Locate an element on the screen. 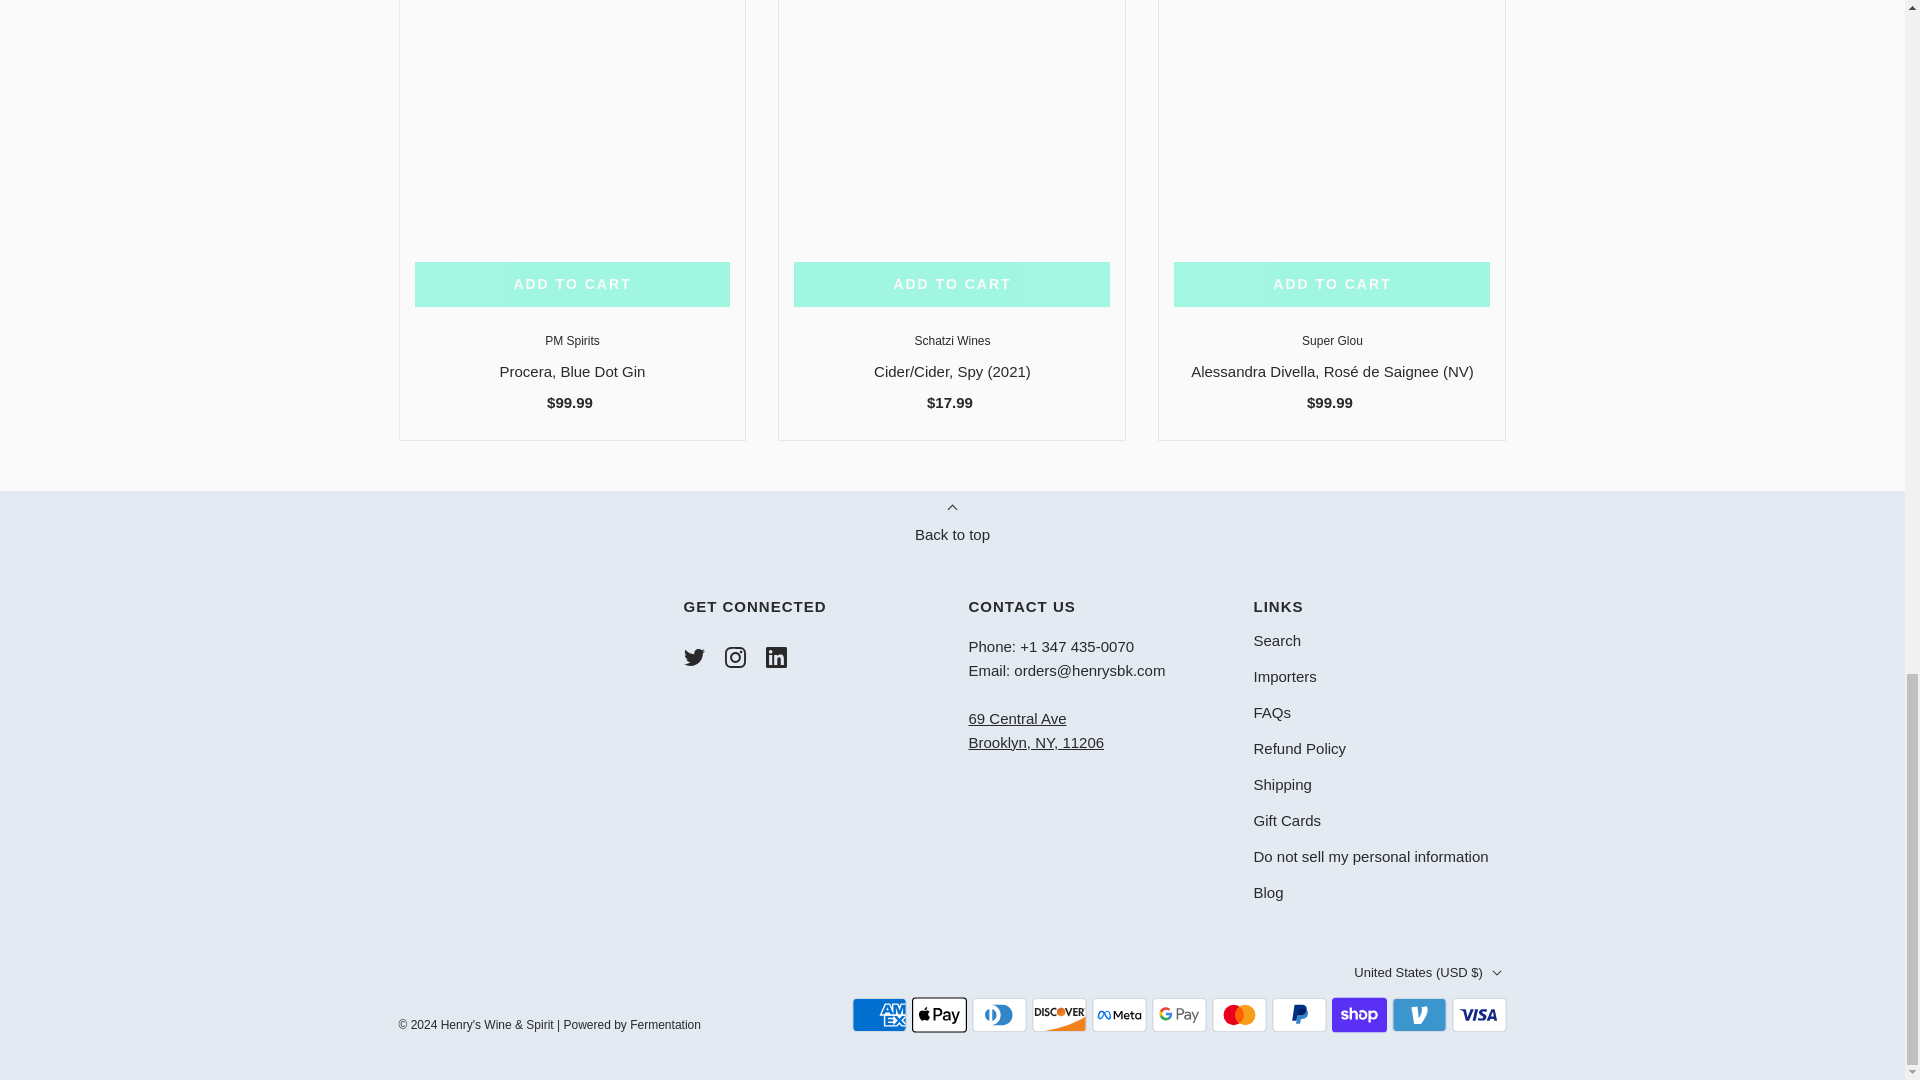  Super Glou is located at coordinates (1332, 340).